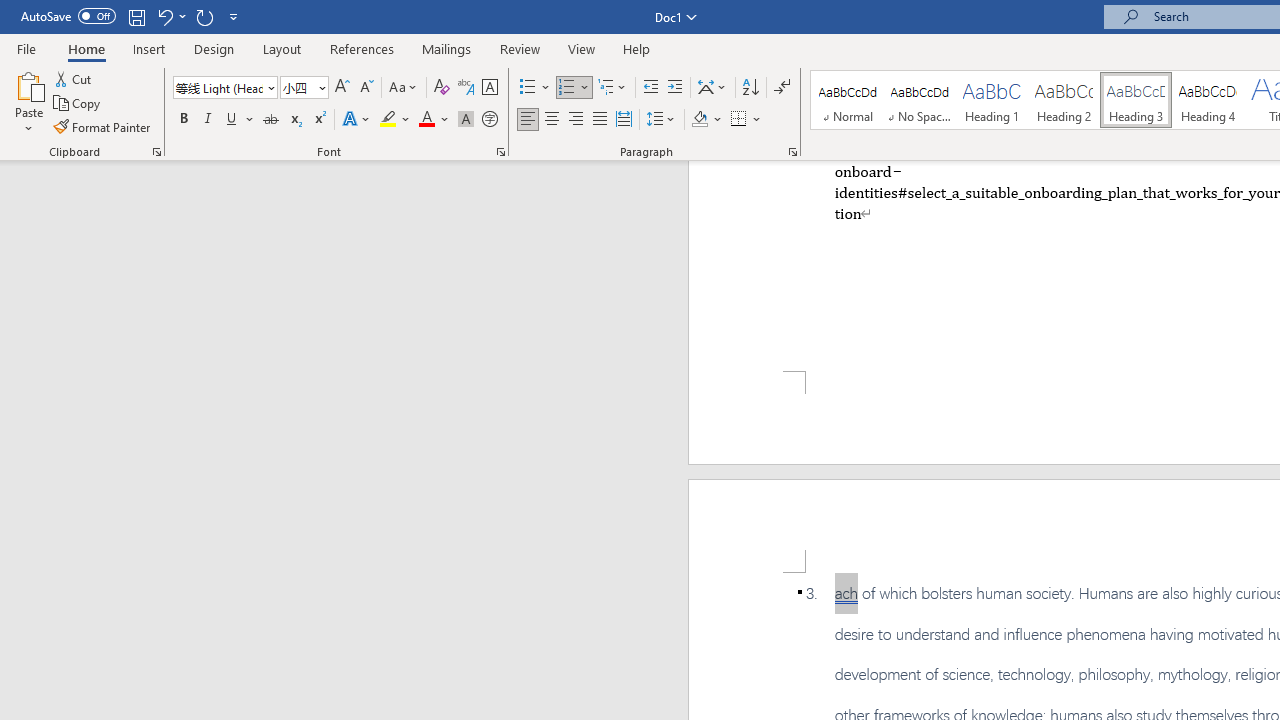 The height and width of the screenshot is (720, 1280). I want to click on Align Left, so click(528, 120).